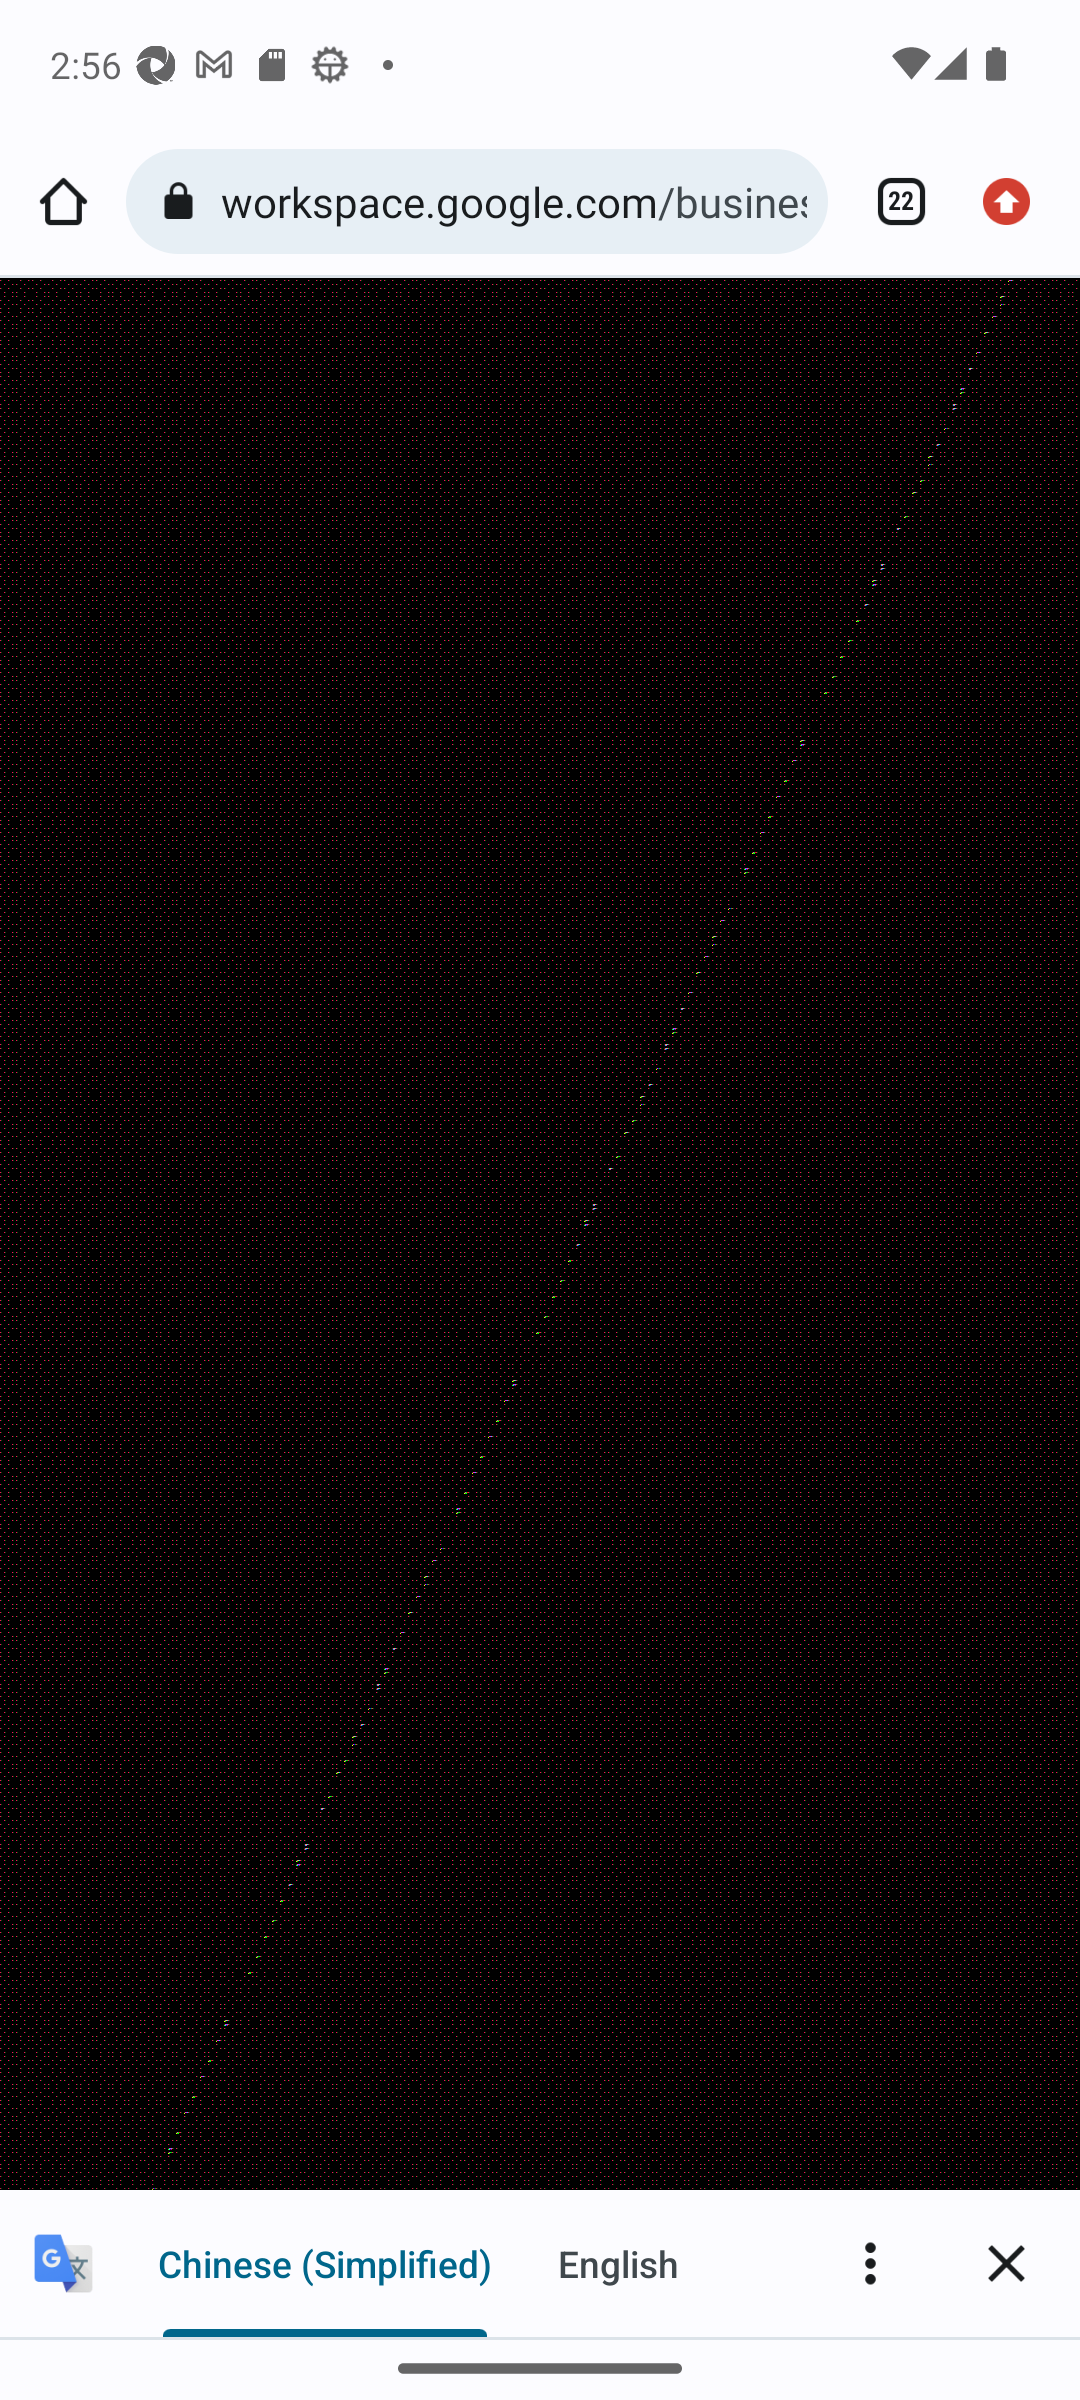 Image resolution: width=1080 pixels, height=2400 pixels. Describe the element at coordinates (618, 2262) in the screenshot. I see `English` at that location.